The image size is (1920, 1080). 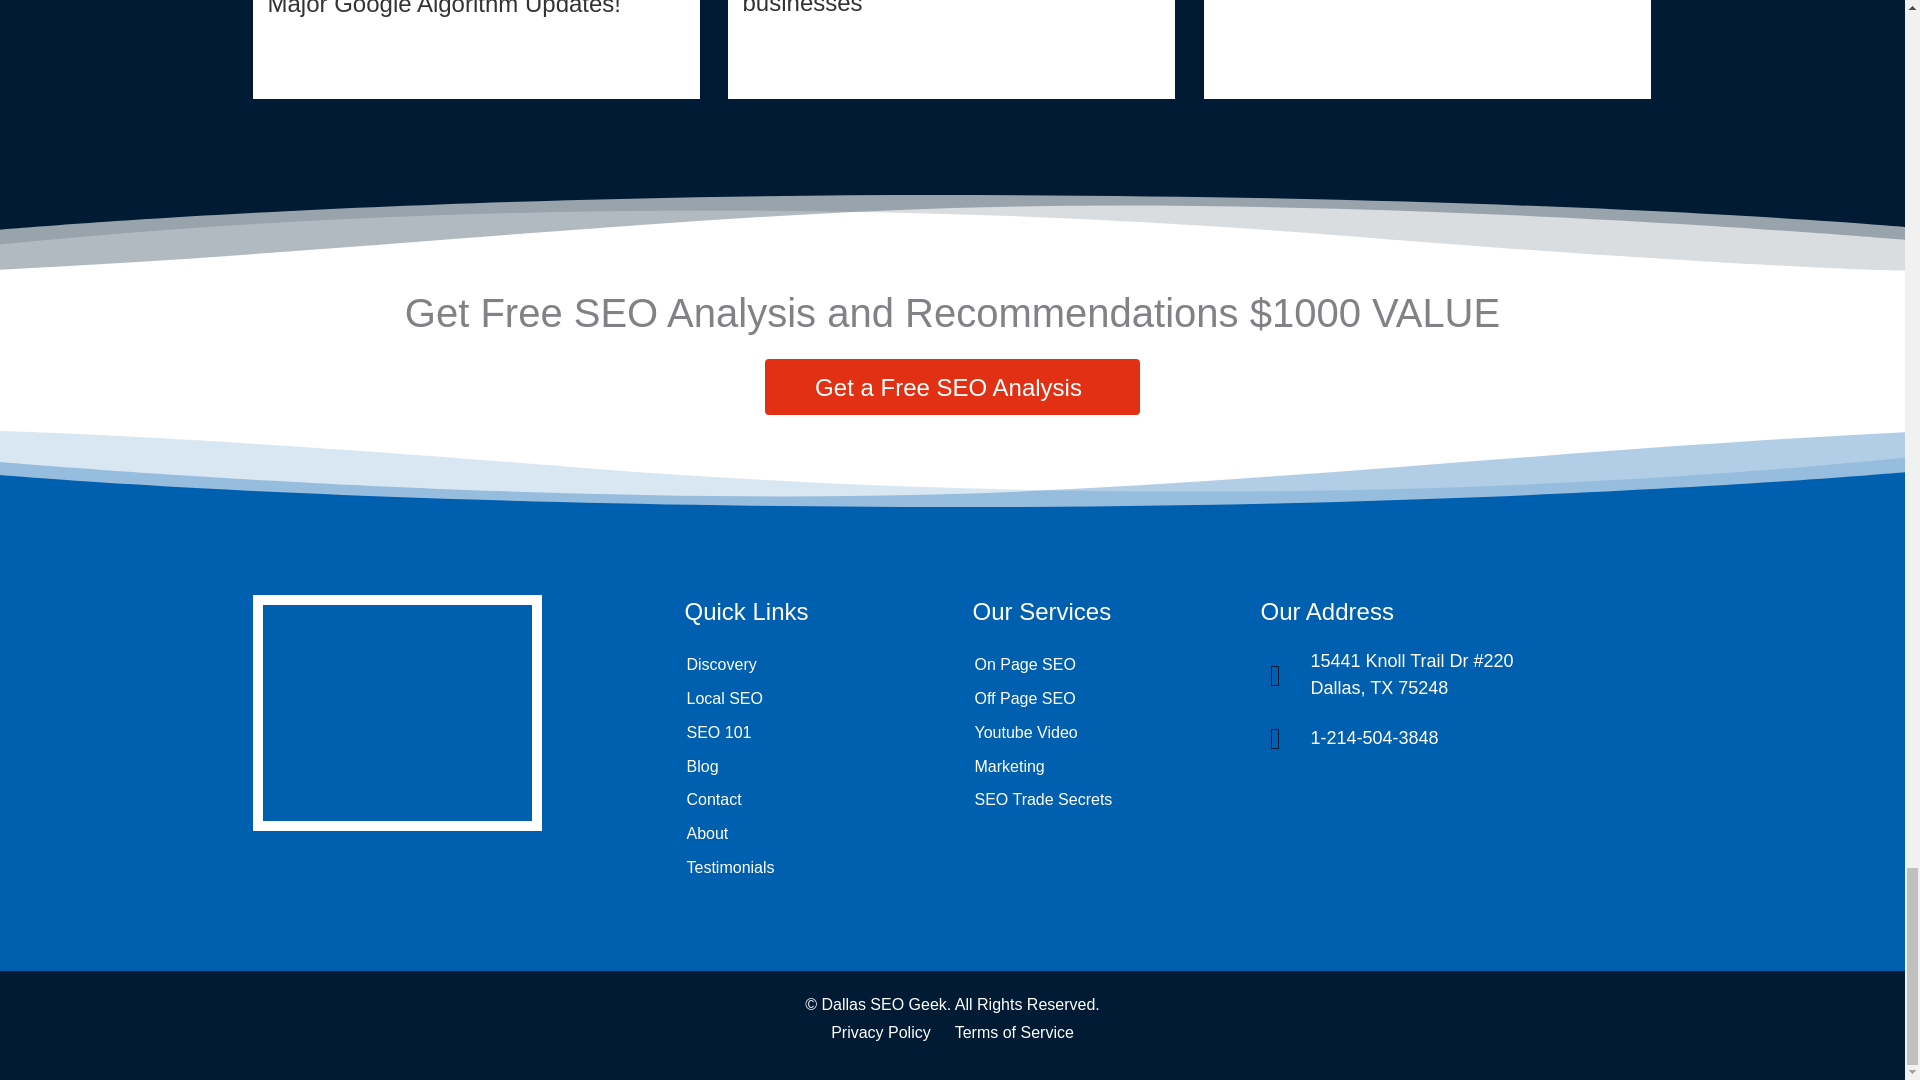 I want to click on Blog, so click(x=807, y=766).